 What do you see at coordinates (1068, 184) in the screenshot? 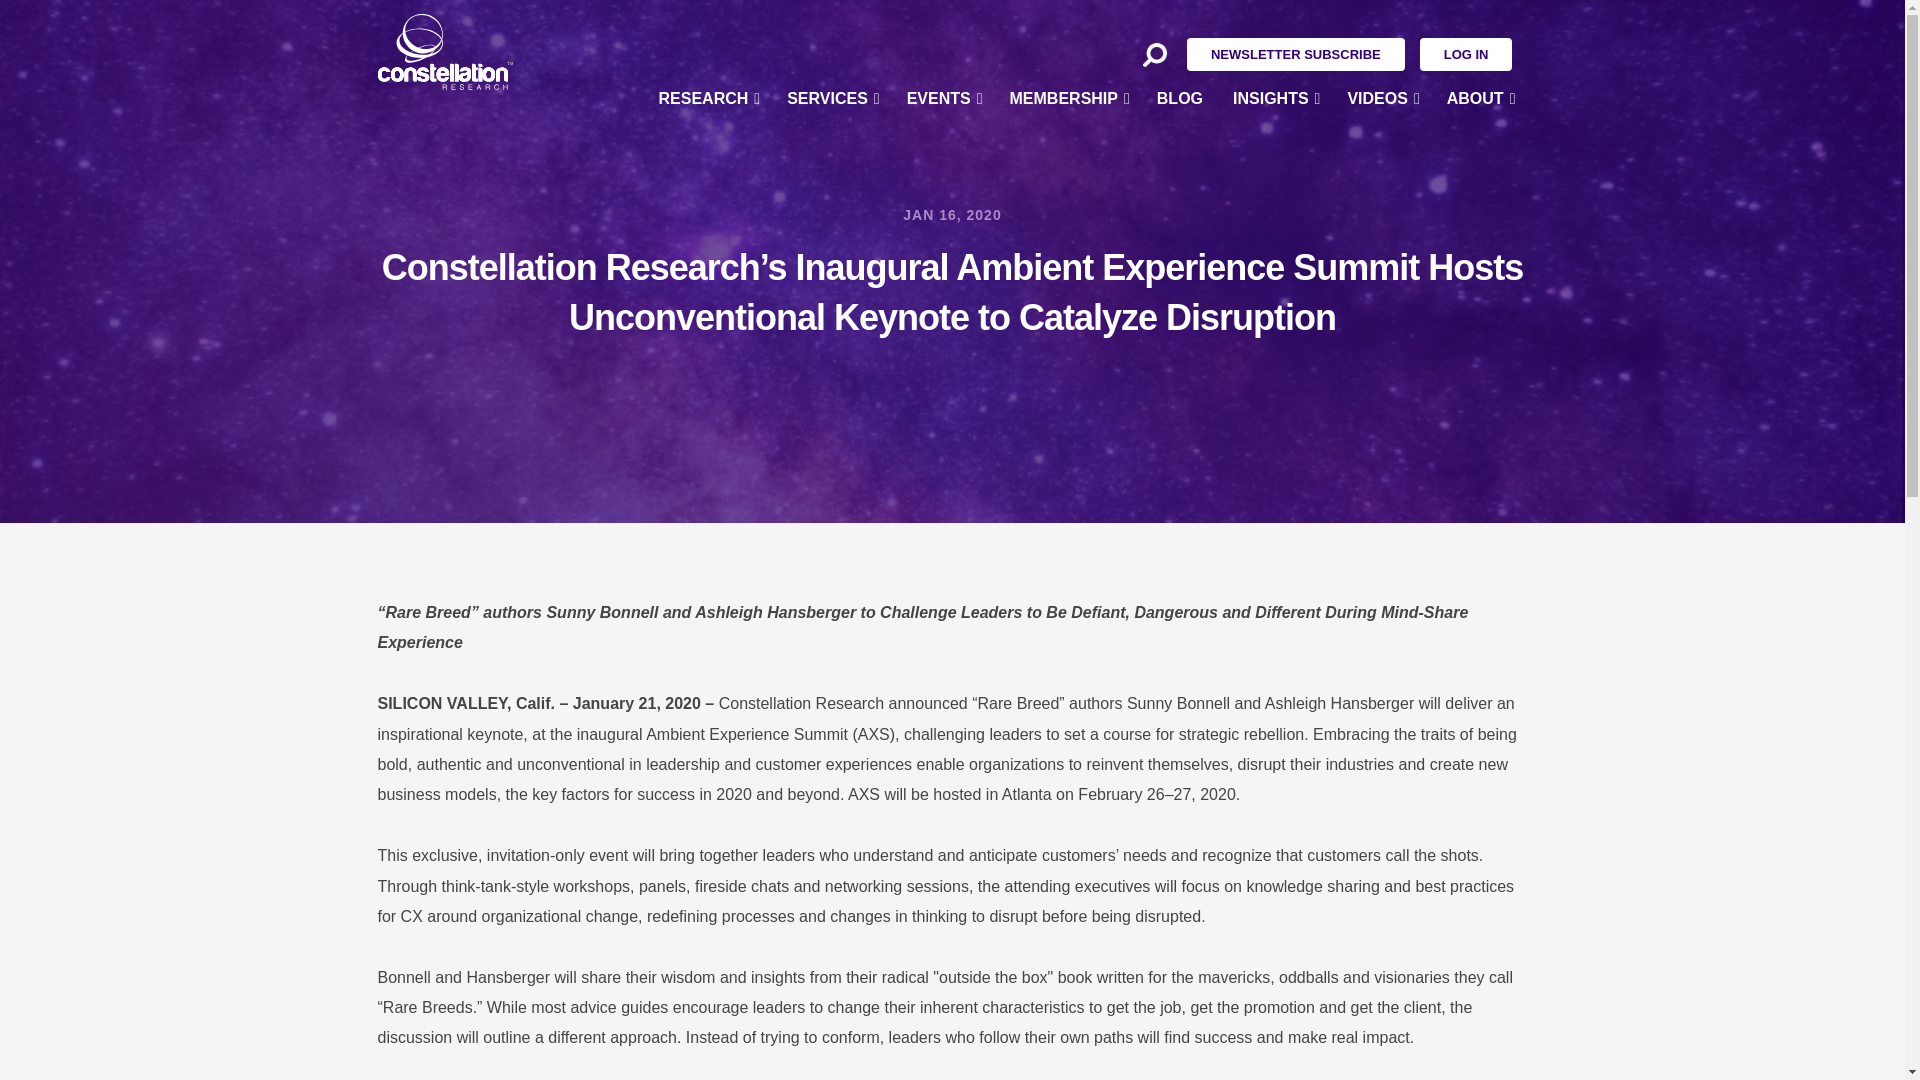
I see `Research Unlimited subscription` at bounding box center [1068, 184].